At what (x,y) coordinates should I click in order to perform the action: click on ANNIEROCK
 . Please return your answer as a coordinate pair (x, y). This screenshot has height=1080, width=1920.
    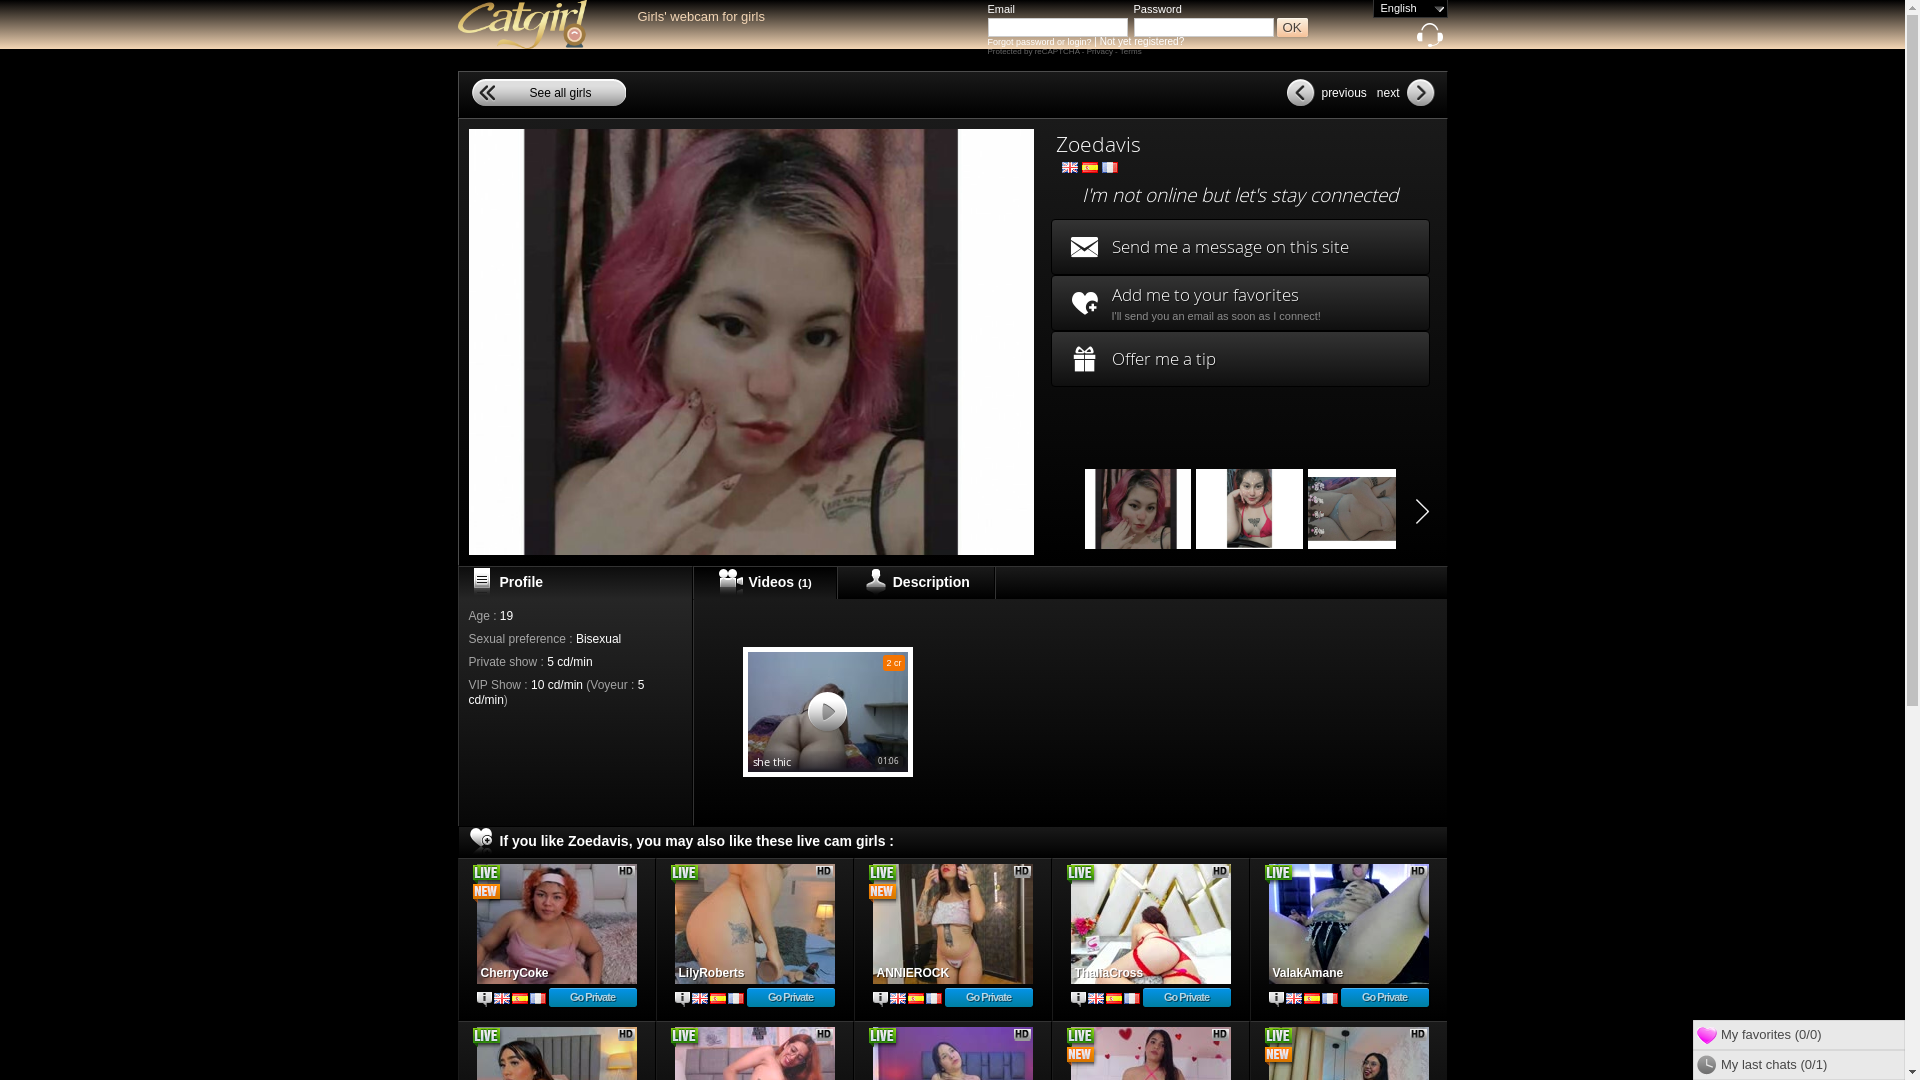
    Looking at the image, I should click on (952, 924).